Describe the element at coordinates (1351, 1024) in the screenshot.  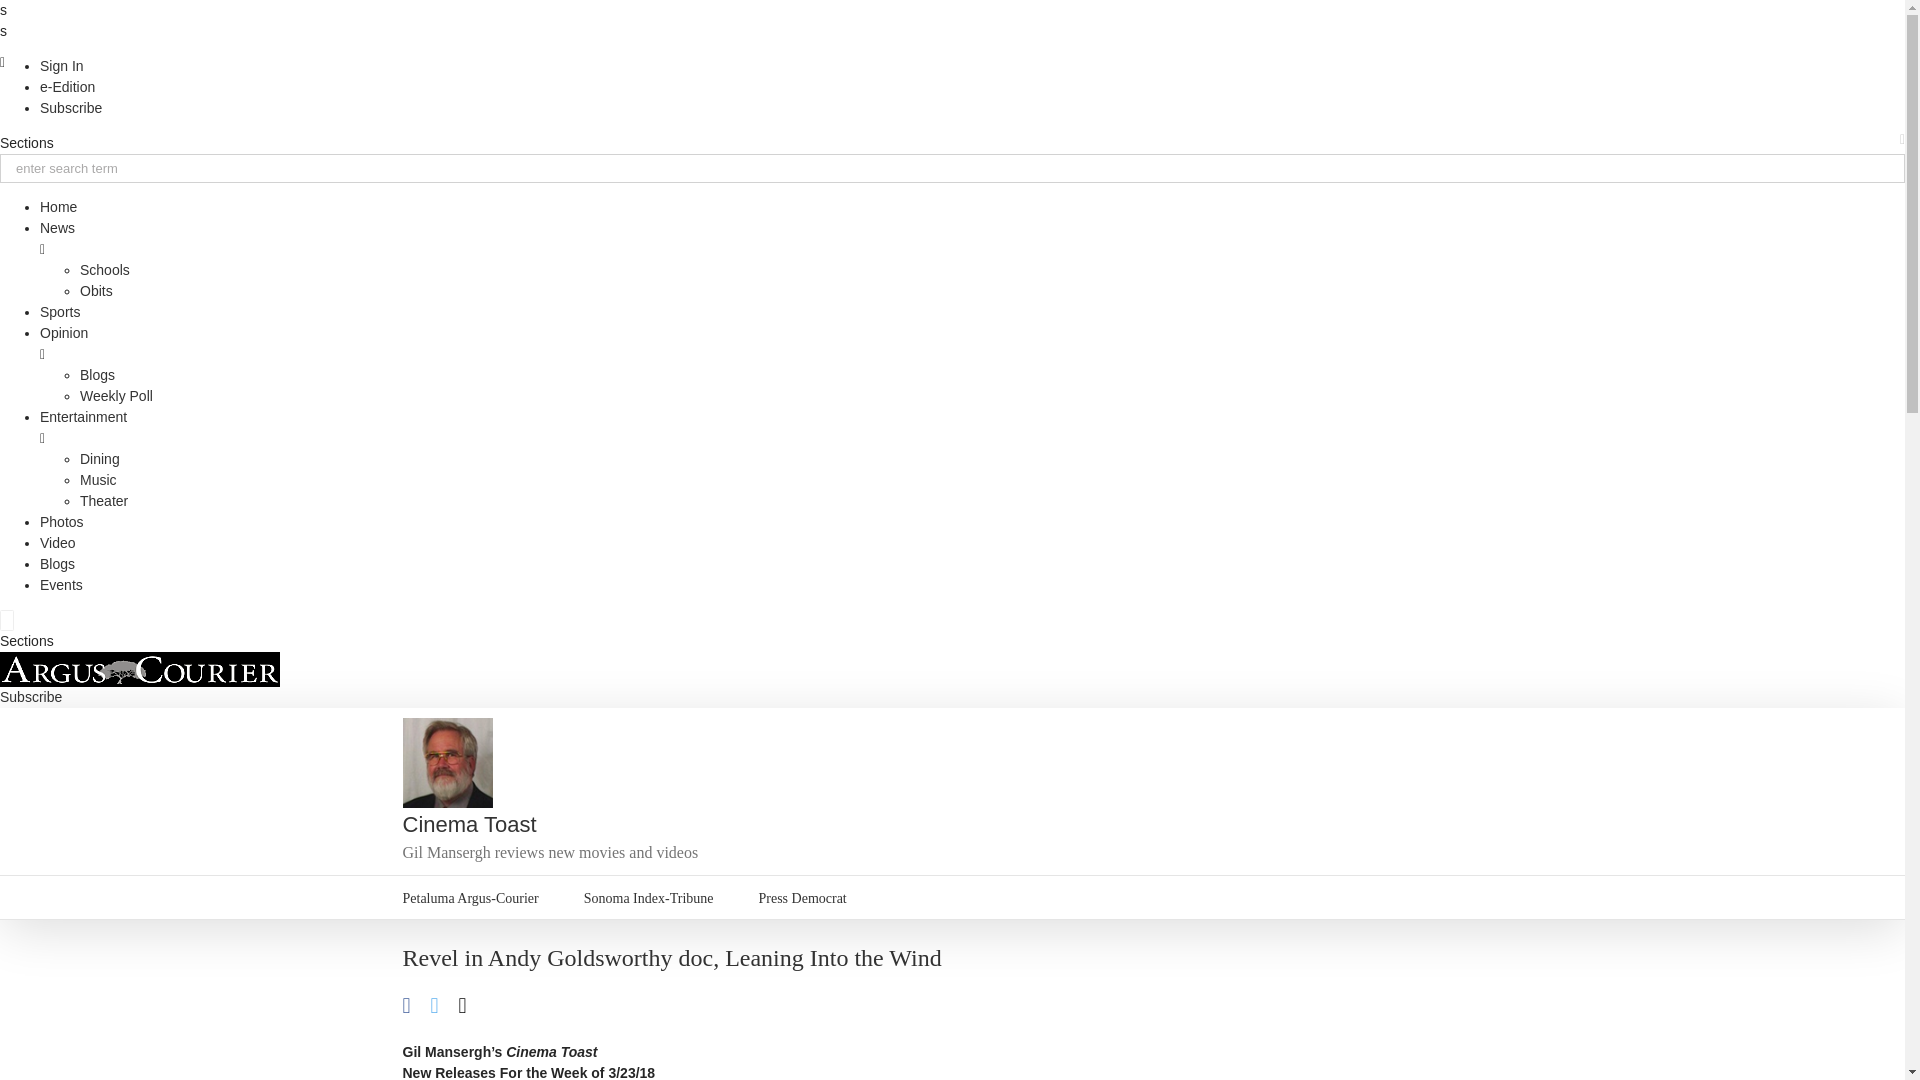
I see `3rd party ad content` at that location.